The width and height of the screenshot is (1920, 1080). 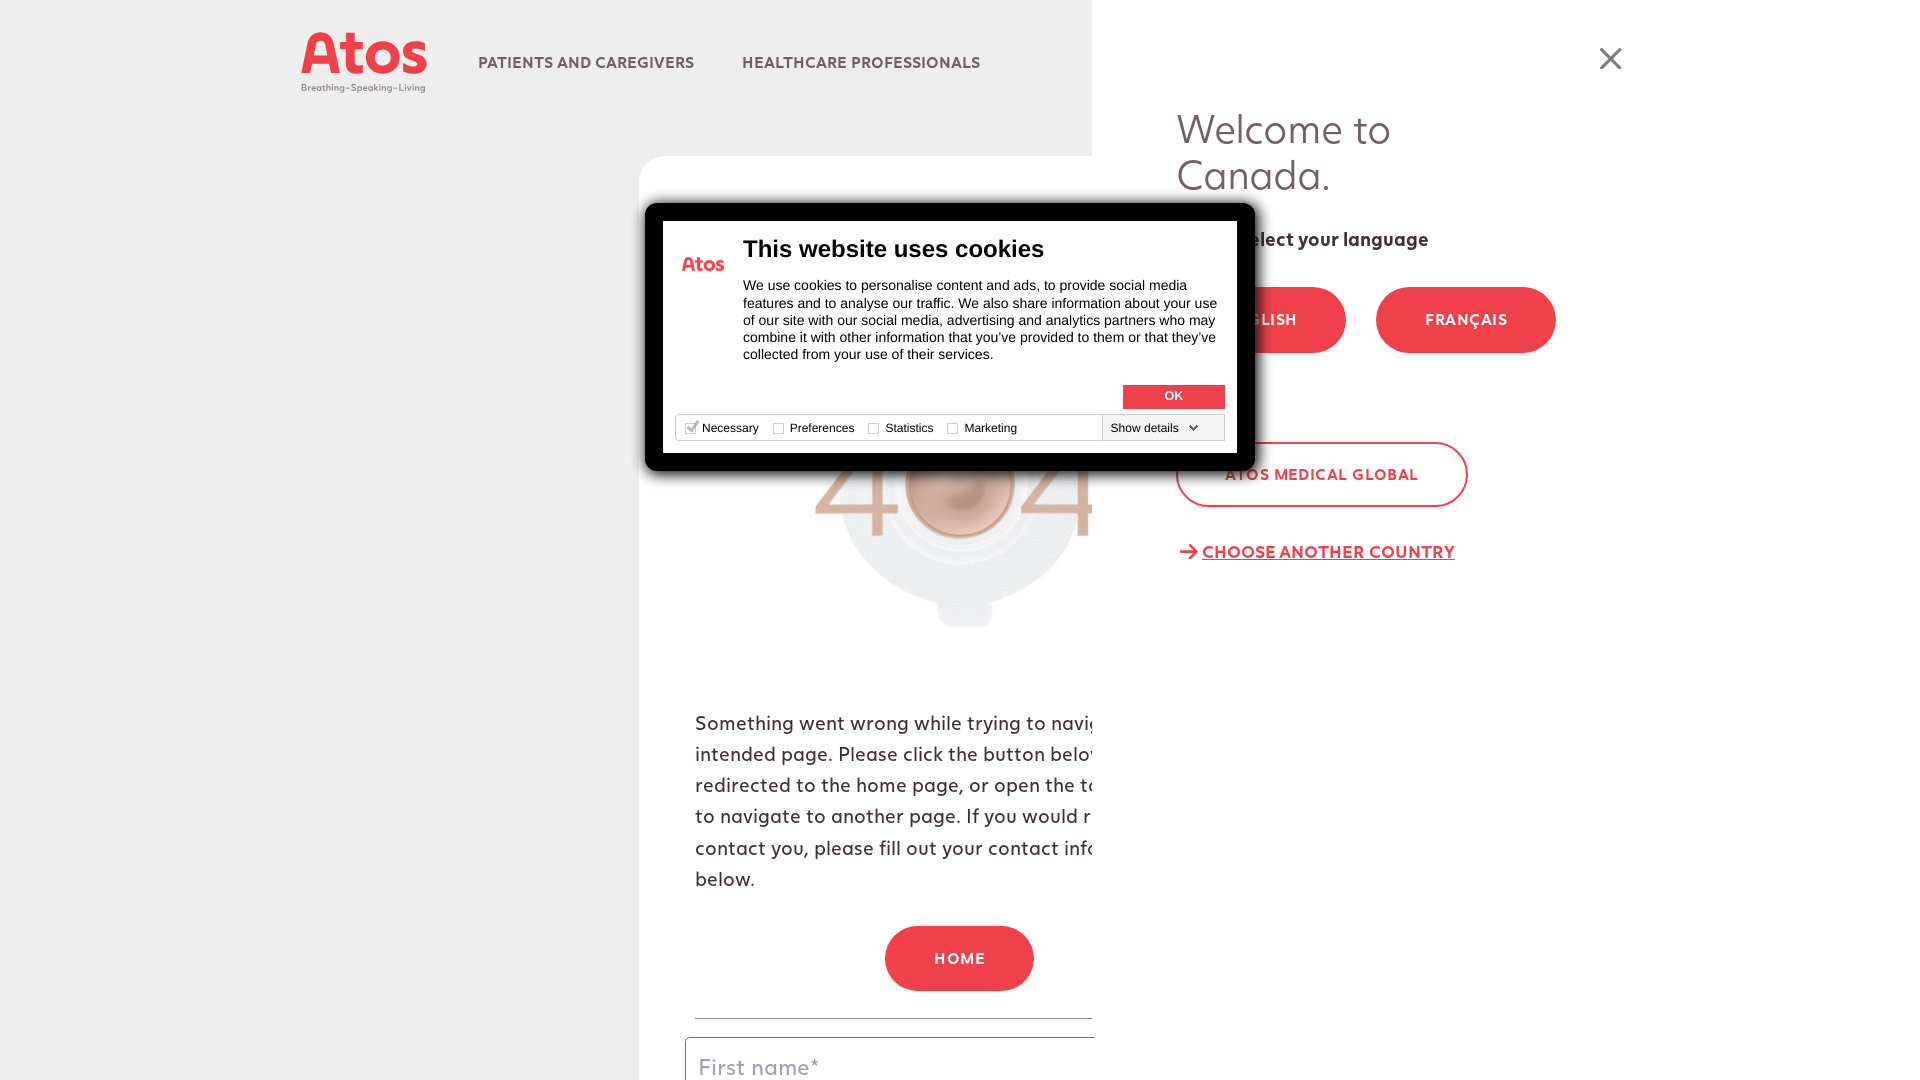 What do you see at coordinates (1322, 475) in the screenshot?
I see `ATOS MEDICAL GLOBAL` at bounding box center [1322, 475].